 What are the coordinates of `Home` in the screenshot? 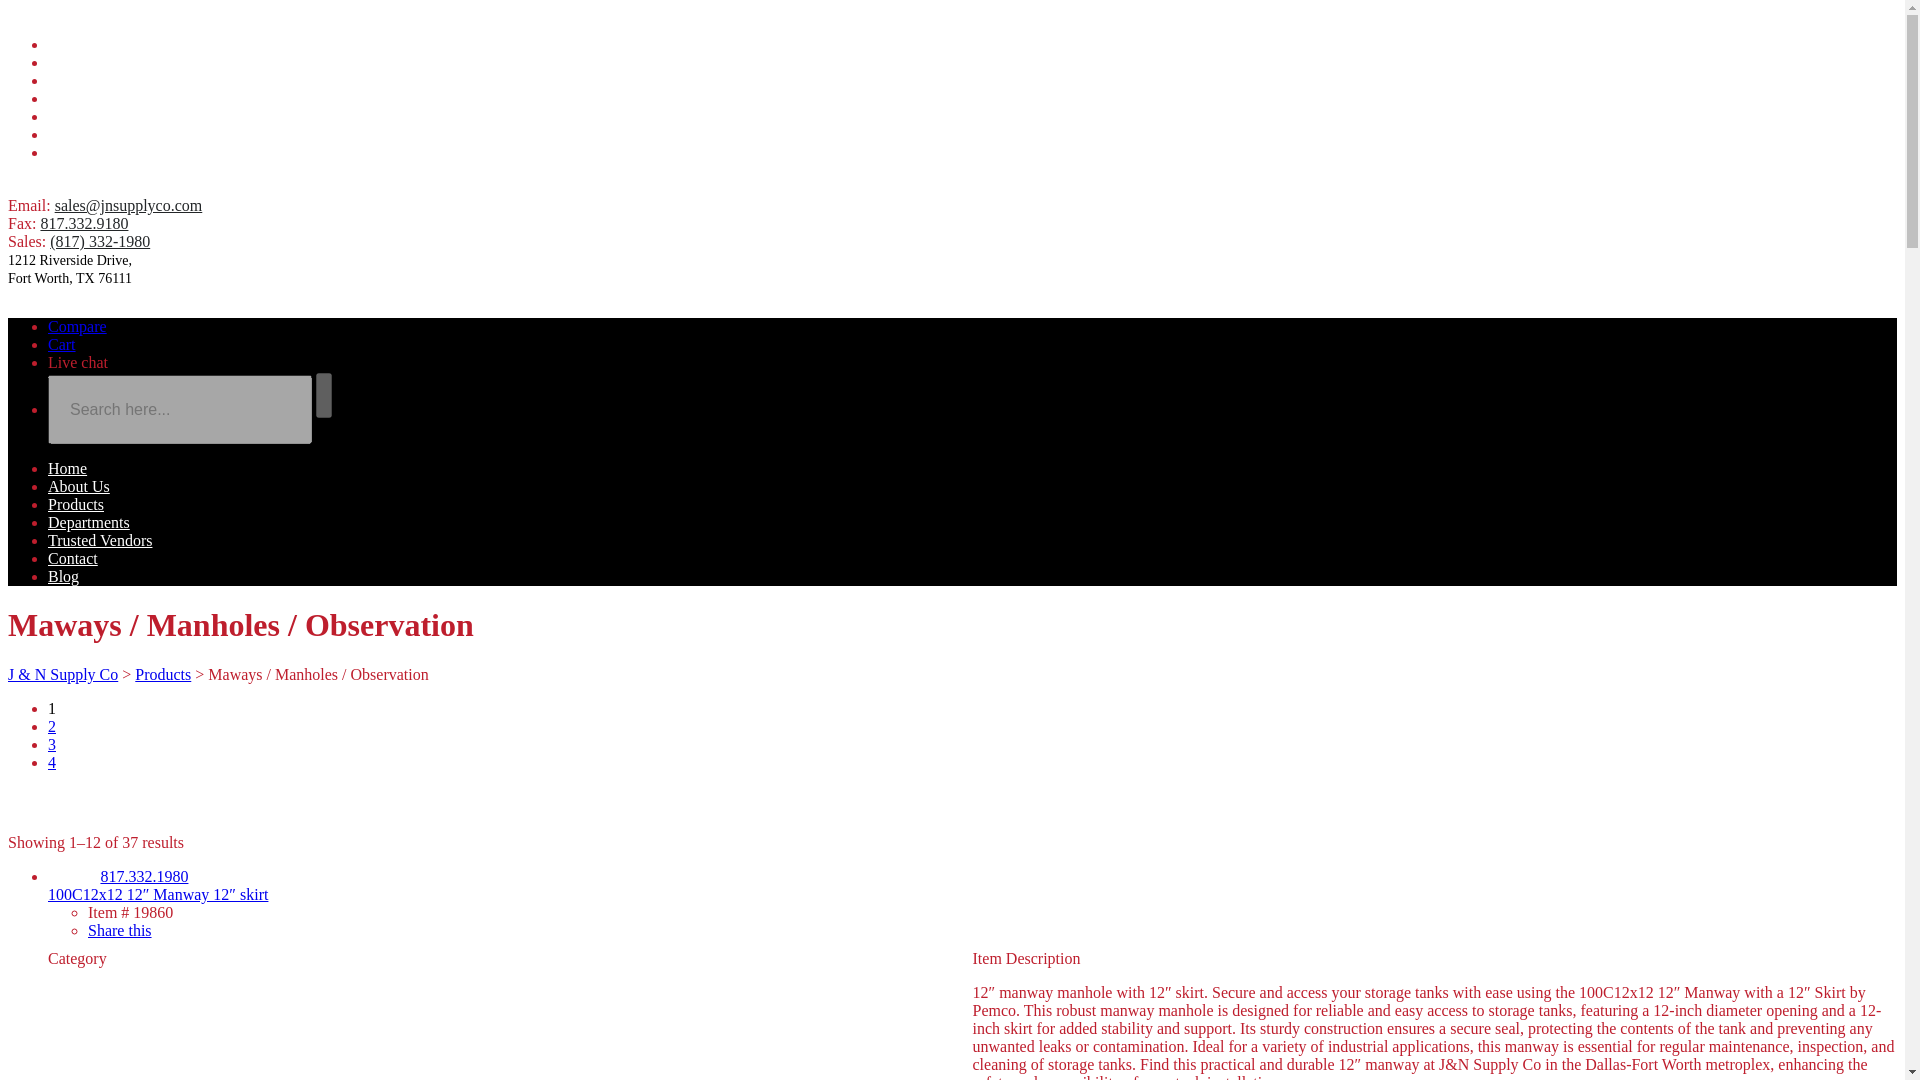 It's located at (67, 468).